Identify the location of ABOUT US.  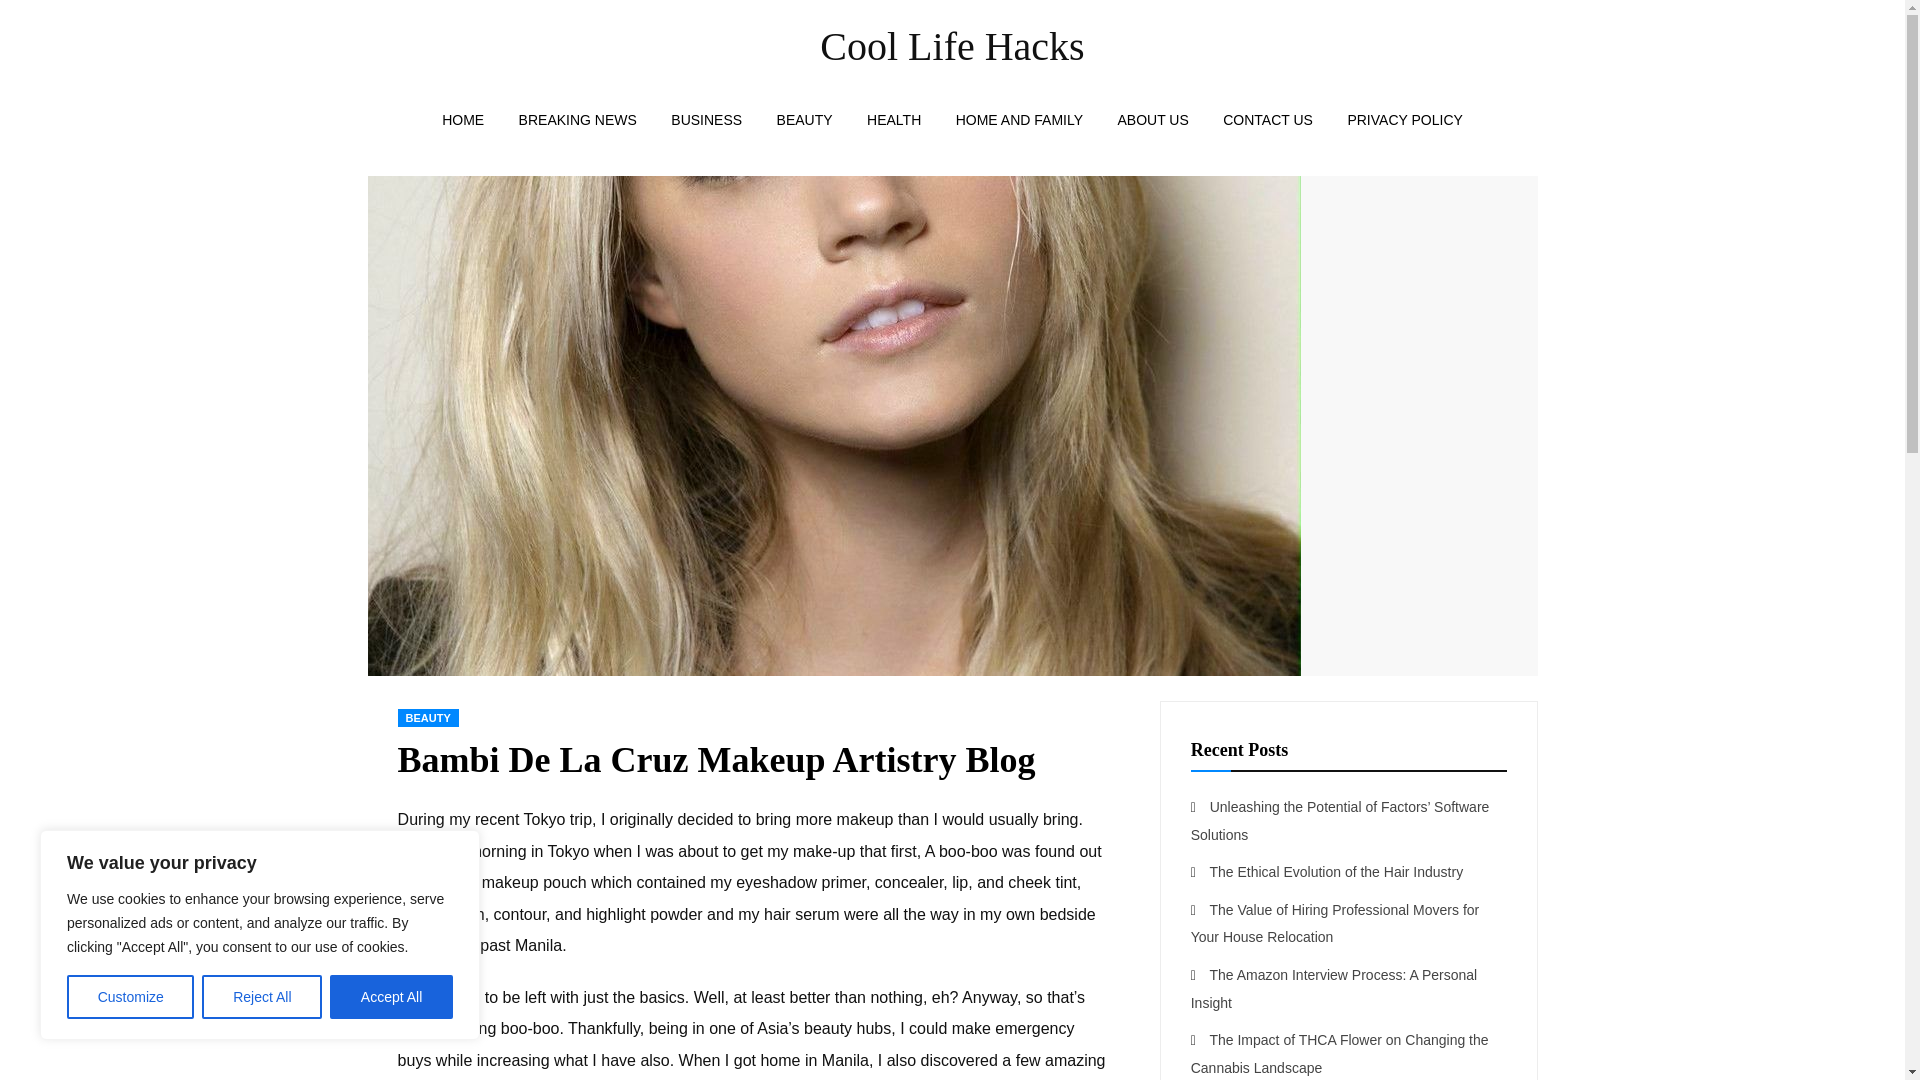
(1152, 119).